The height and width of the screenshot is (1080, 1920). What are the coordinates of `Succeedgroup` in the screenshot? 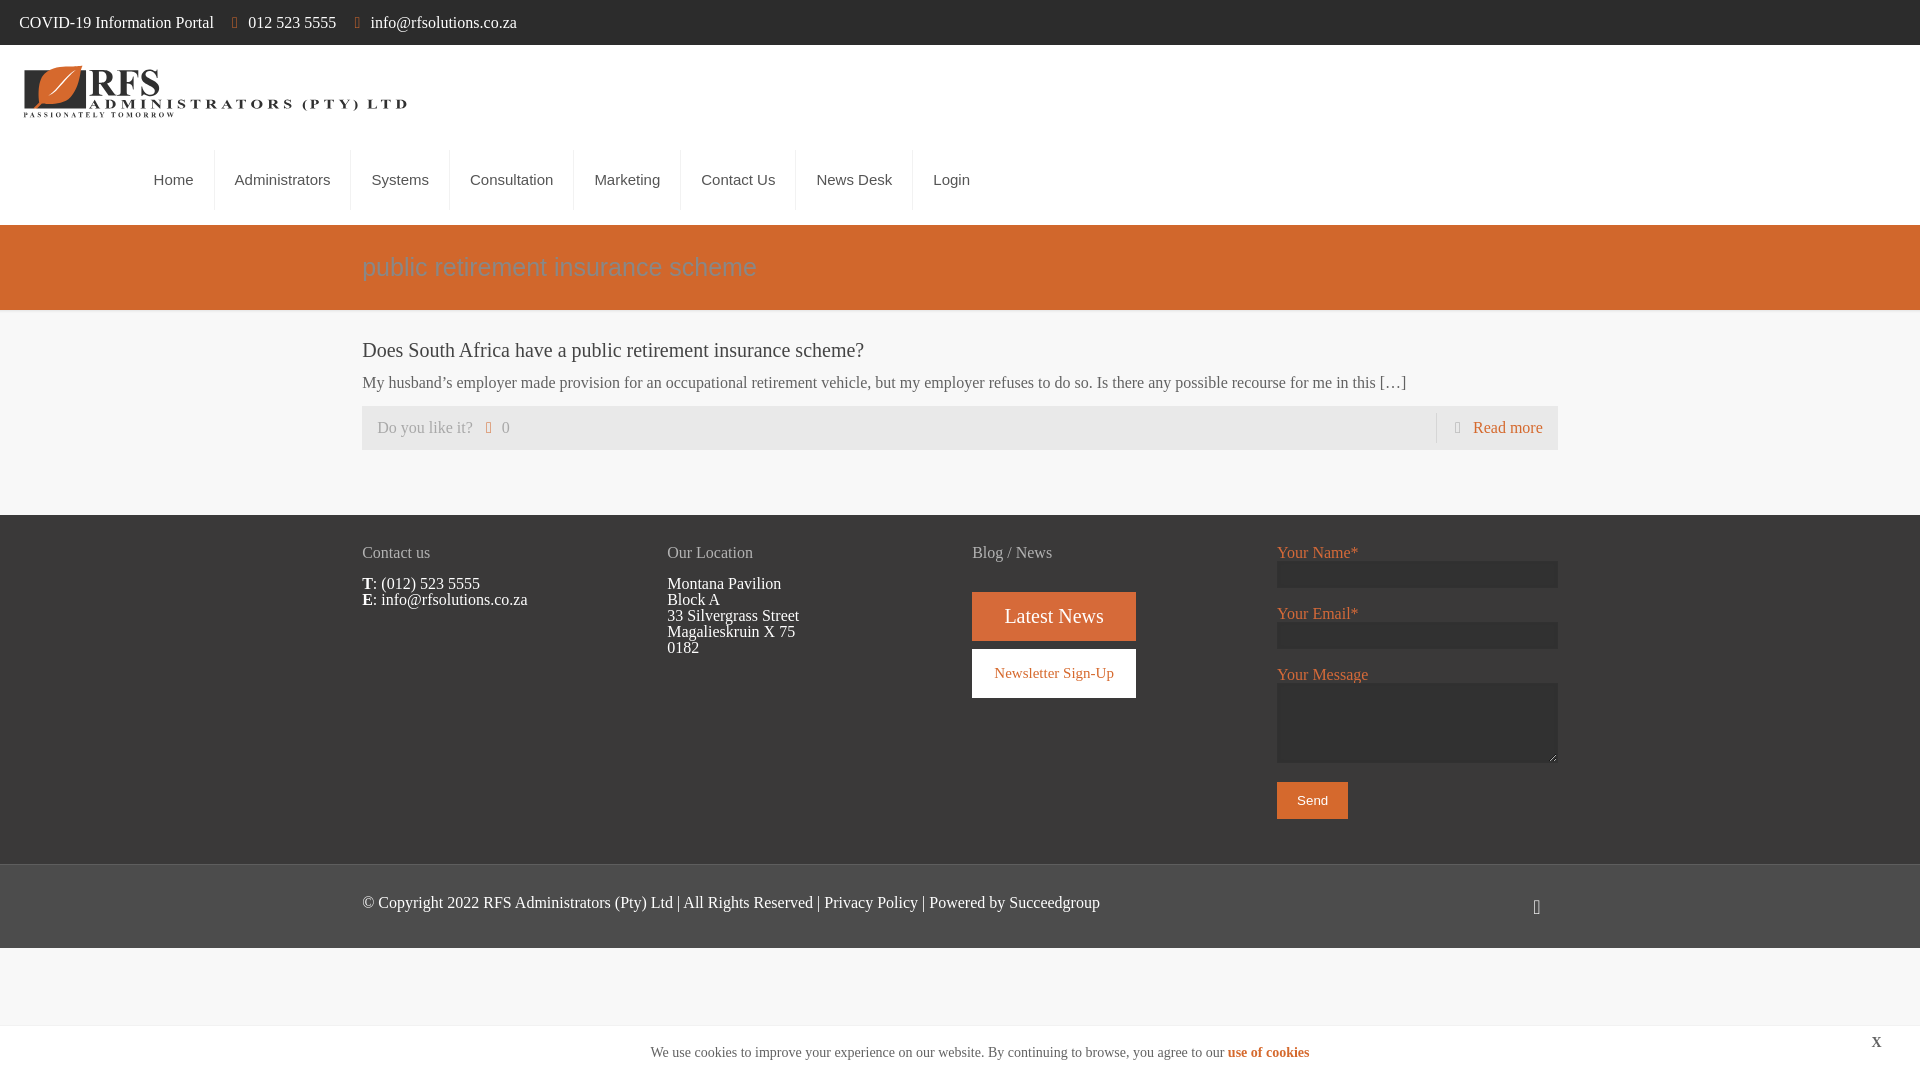 It's located at (1054, 902).